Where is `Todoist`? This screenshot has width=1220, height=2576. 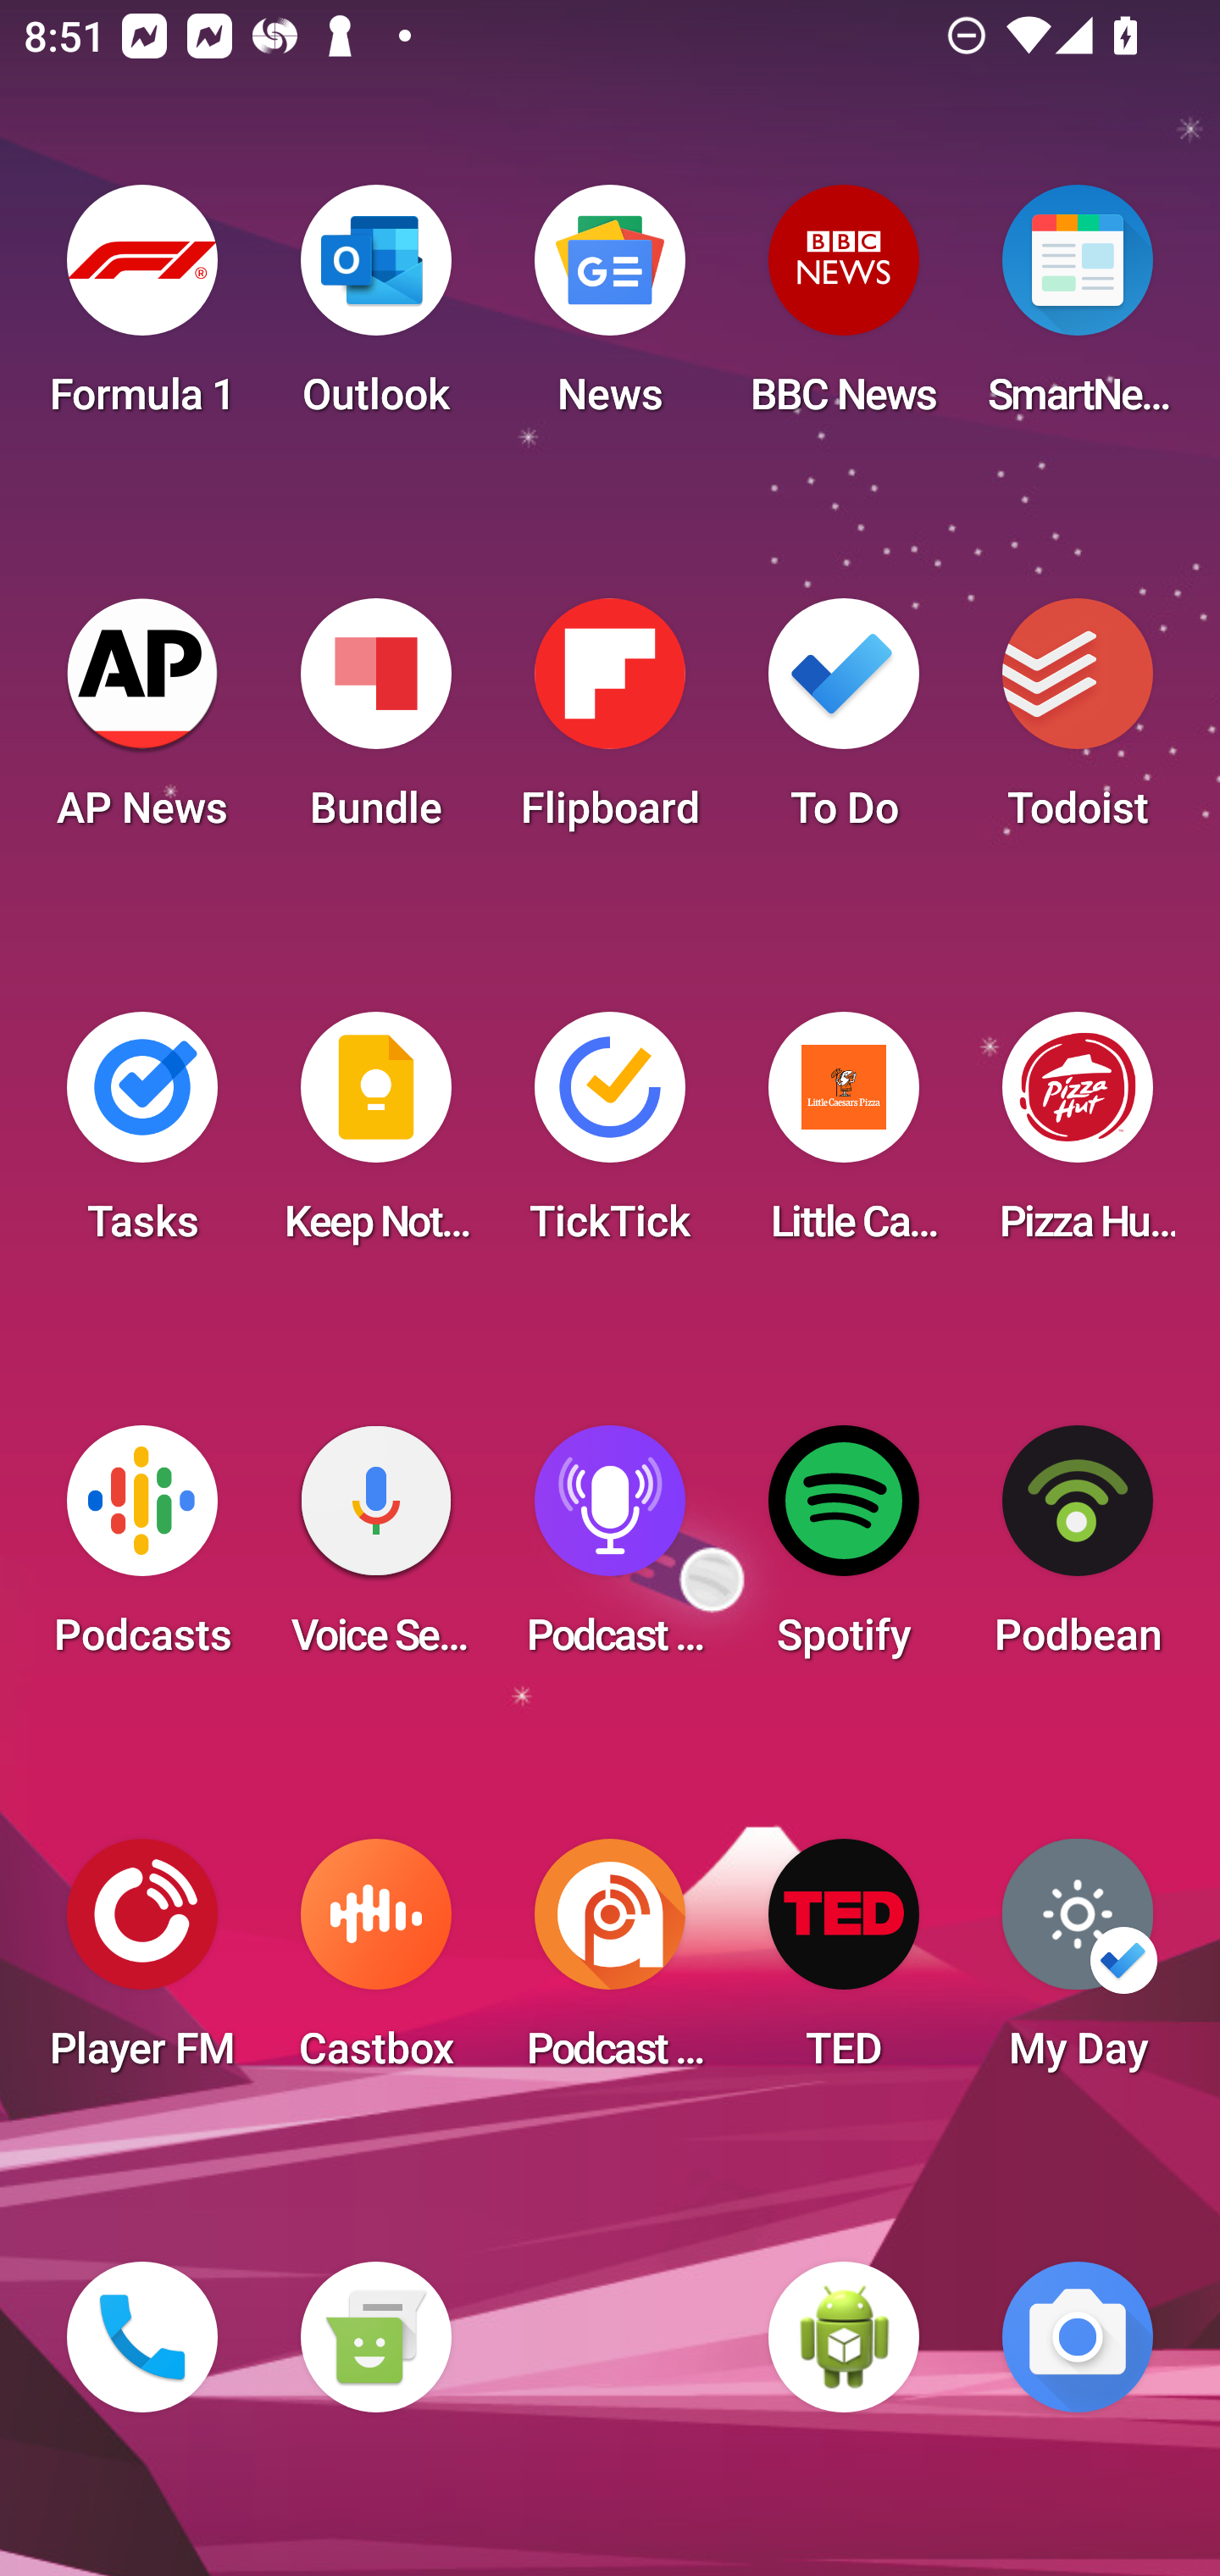 Todoist is located at coordinates (1078, 724).